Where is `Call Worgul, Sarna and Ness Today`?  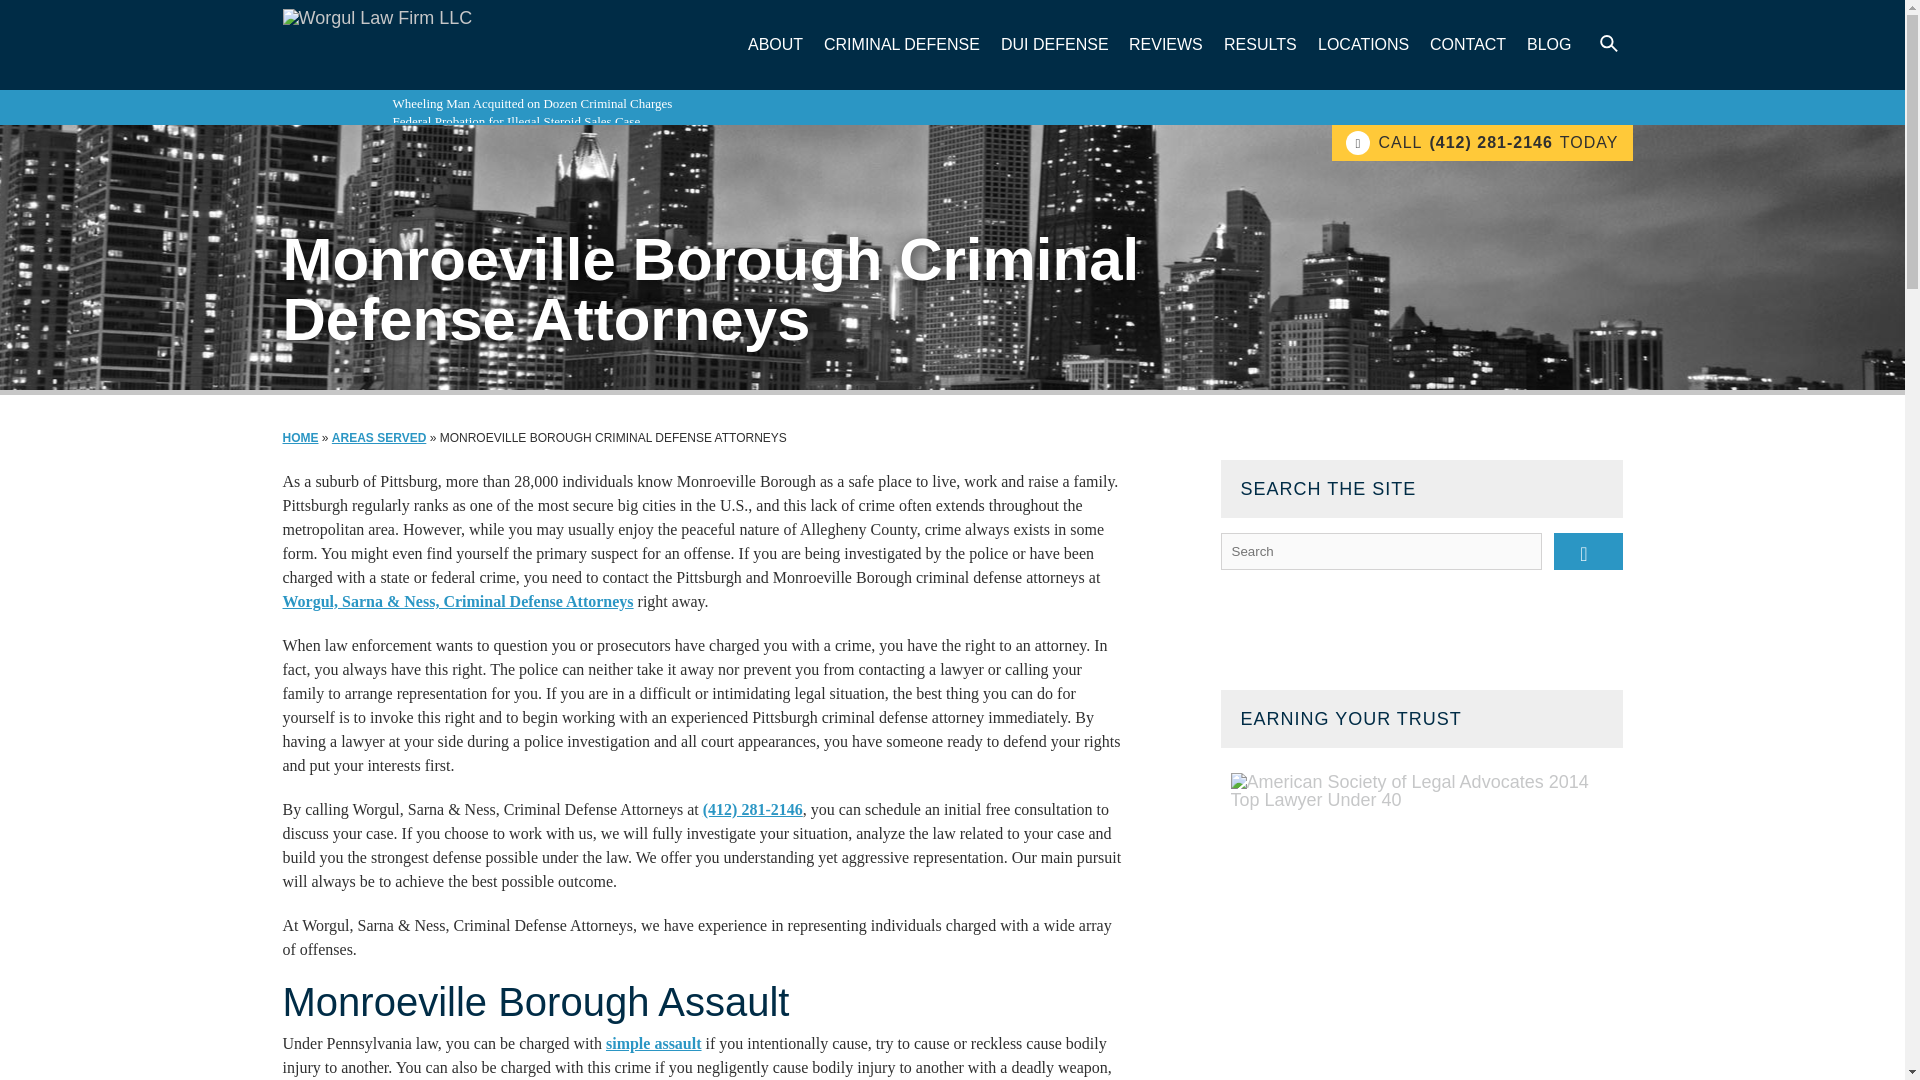 Call Worgul, Sarna and Ness Today is located at coordinates (752, 809).